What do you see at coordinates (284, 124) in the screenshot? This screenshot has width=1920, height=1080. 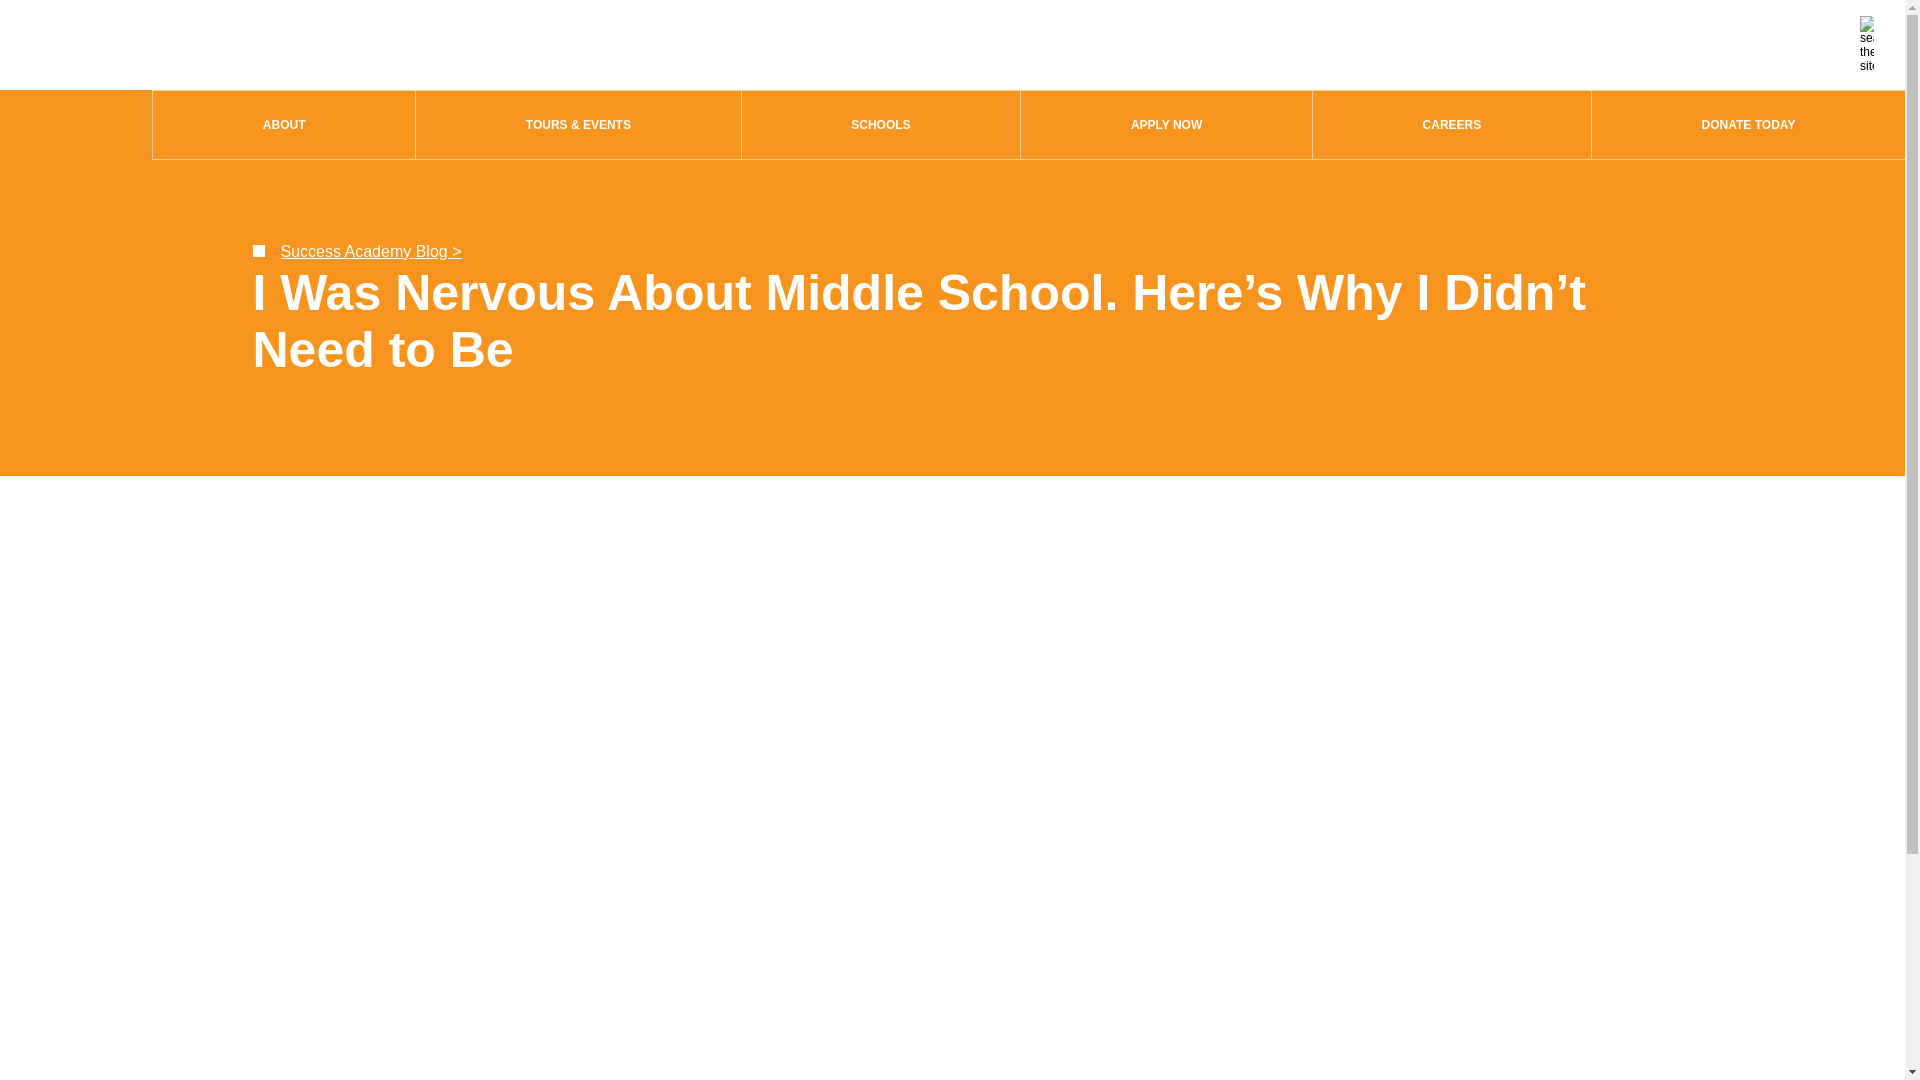 I see `ABOUT` at bounding box center [284, 124].